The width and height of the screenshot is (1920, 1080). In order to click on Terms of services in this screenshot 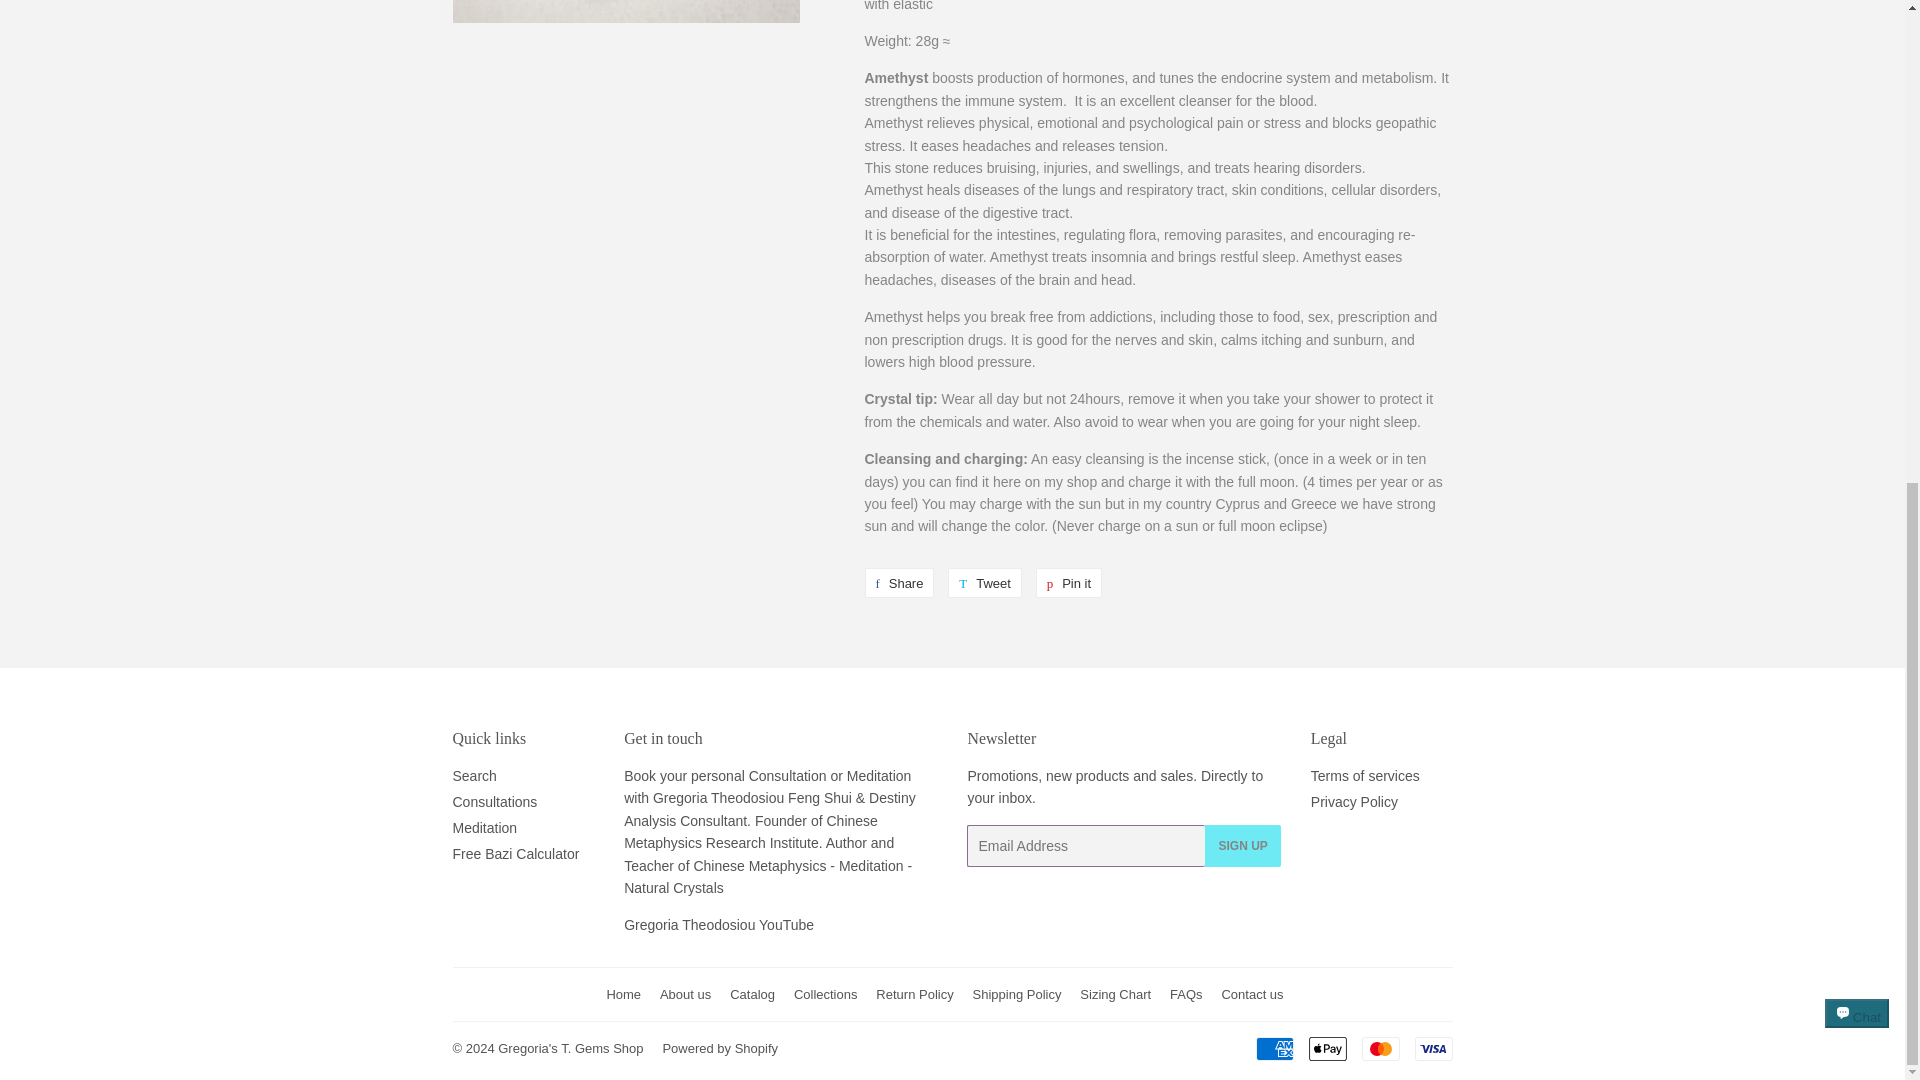, I will do `click(1366, 776)`.